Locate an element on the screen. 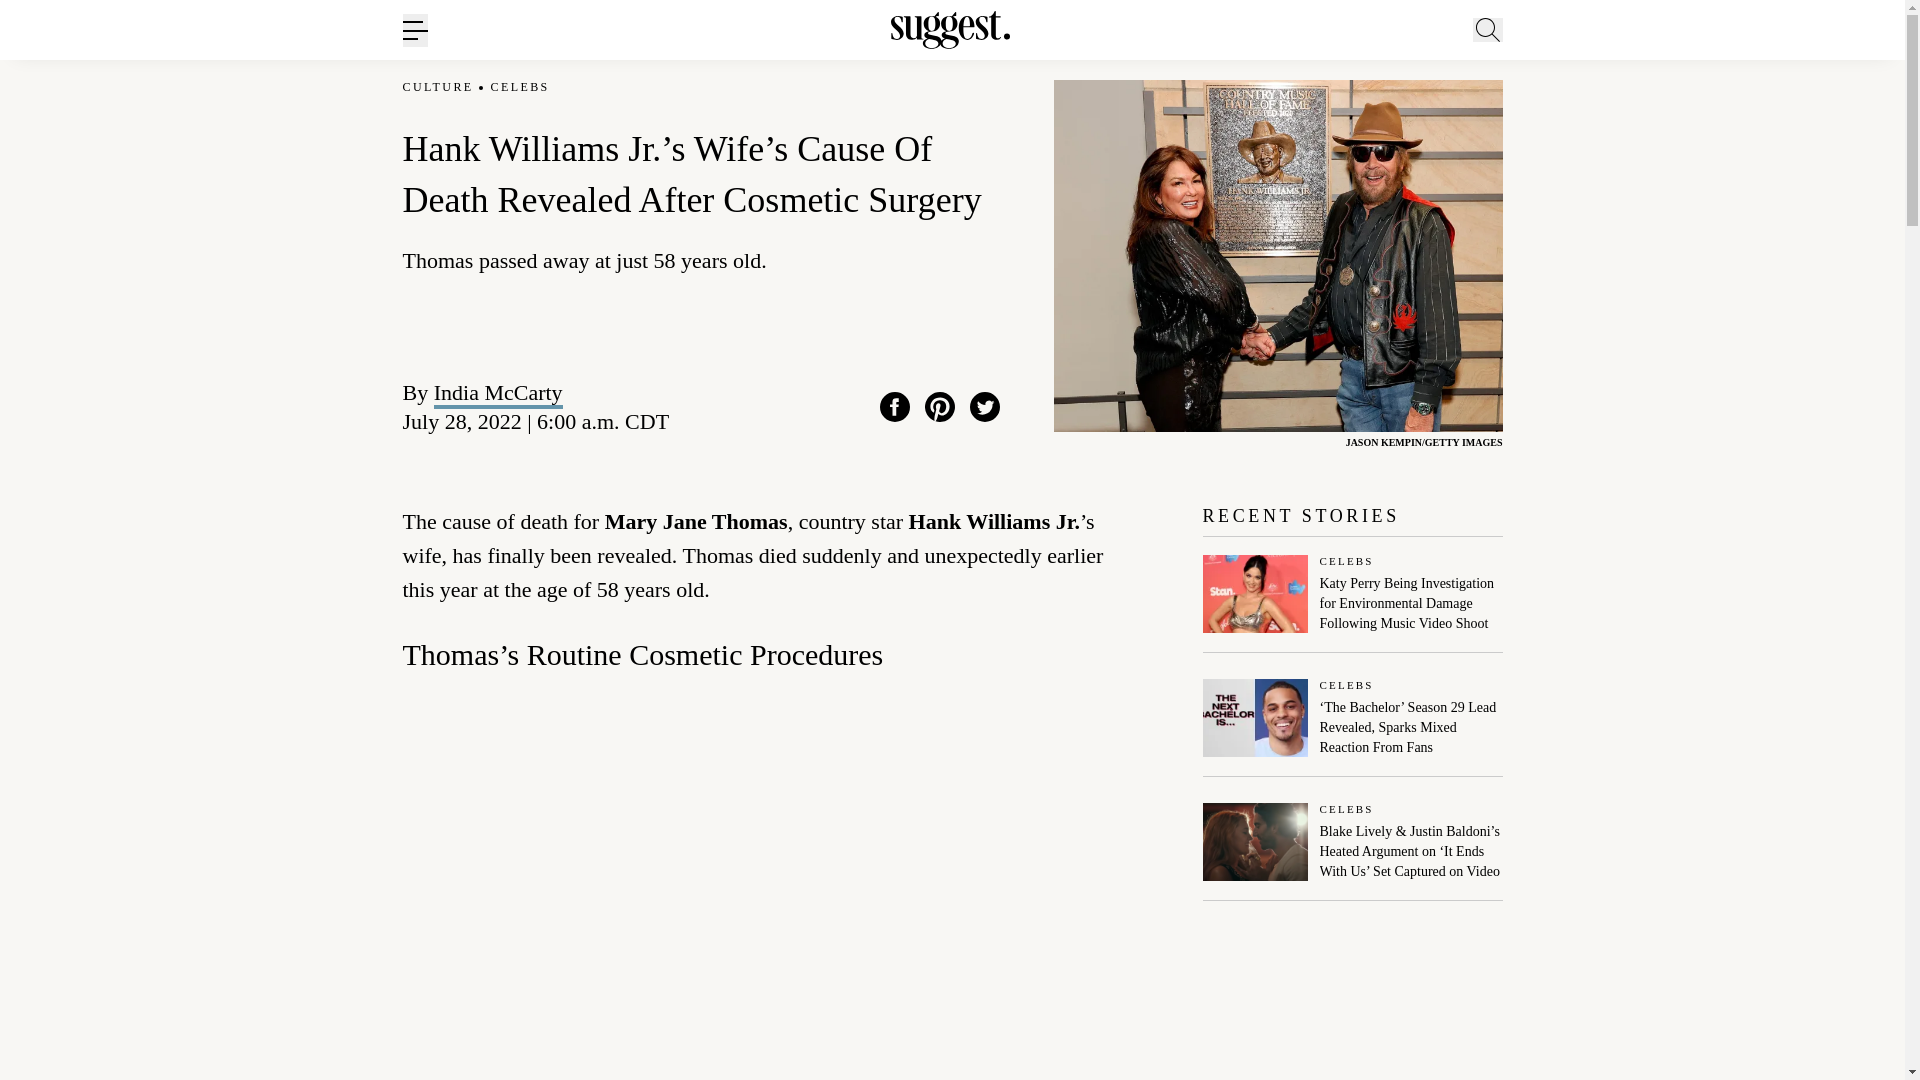 The height and width of the screenshot is (1080, 1920). Suggest is located at coordinates (950, 30).